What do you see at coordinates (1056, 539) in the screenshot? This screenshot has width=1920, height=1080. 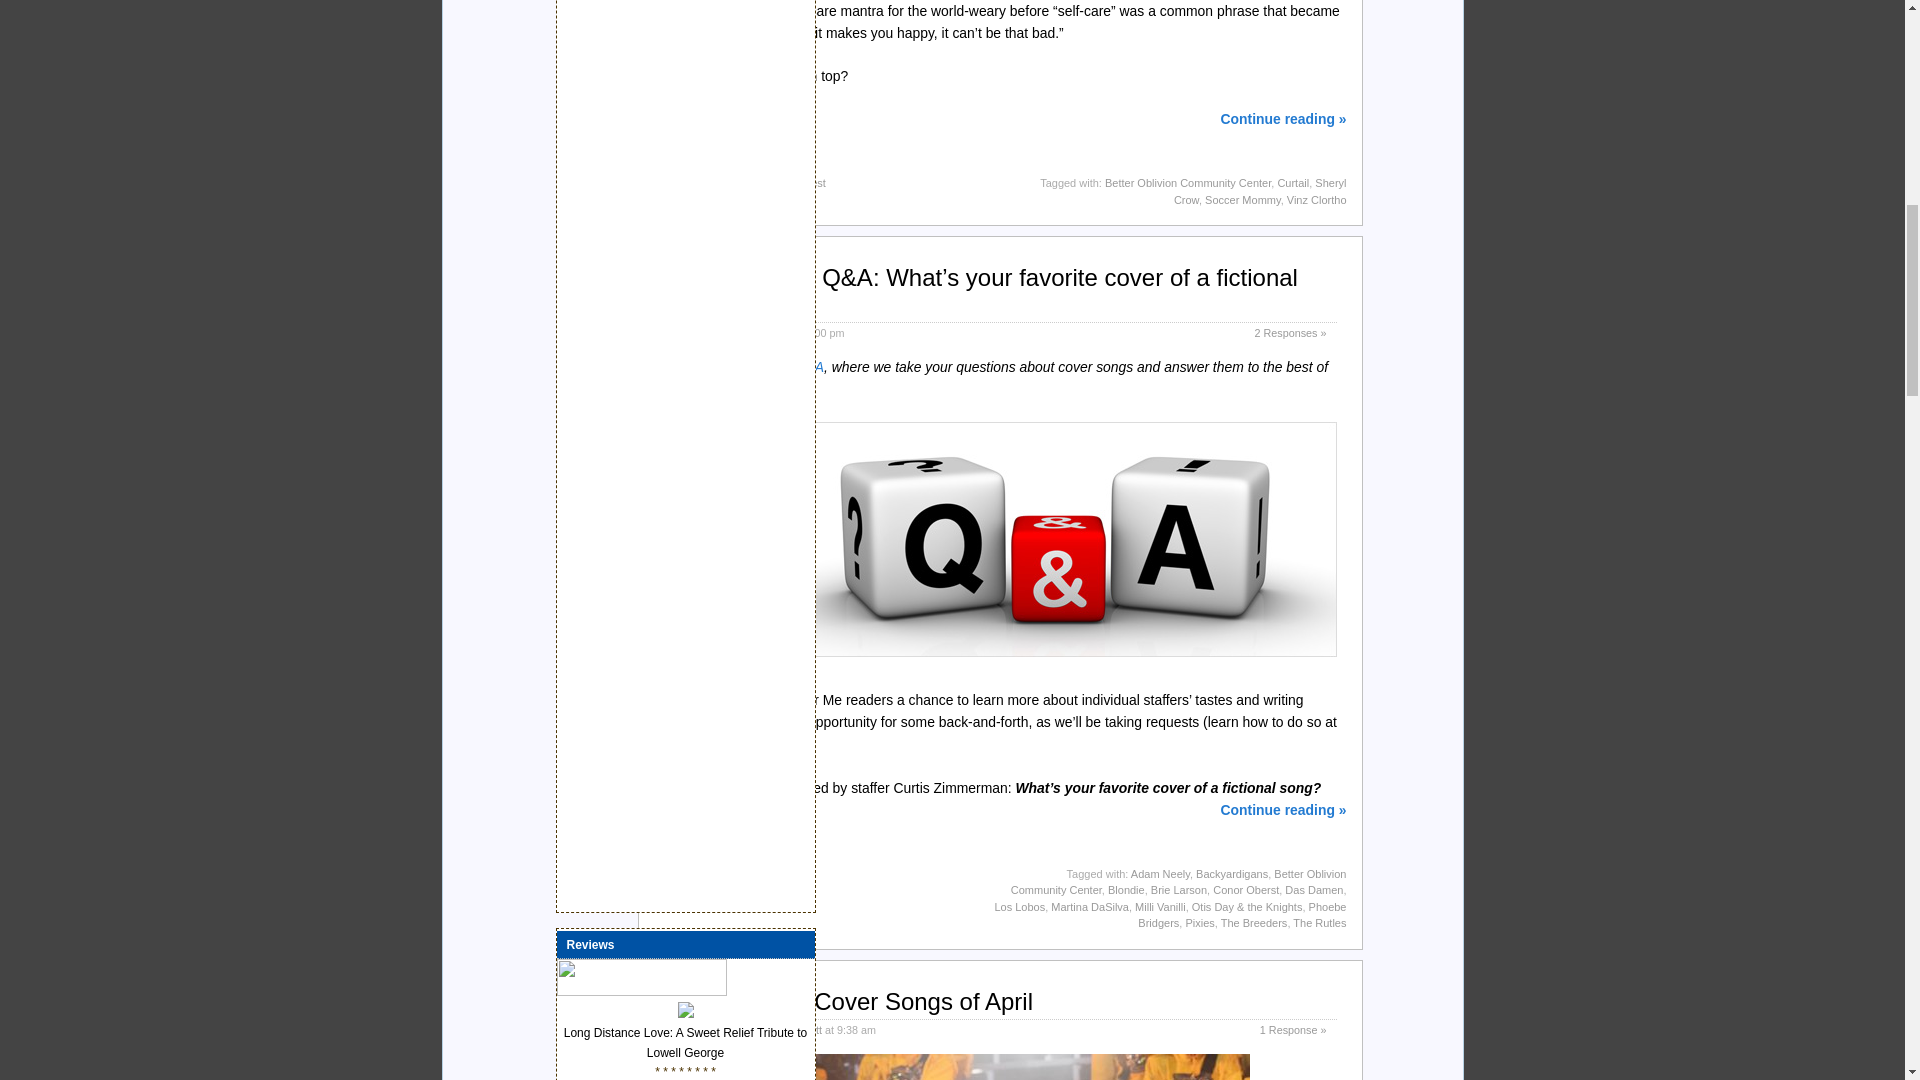 I see `QA` at bounding box center [1056, 539].